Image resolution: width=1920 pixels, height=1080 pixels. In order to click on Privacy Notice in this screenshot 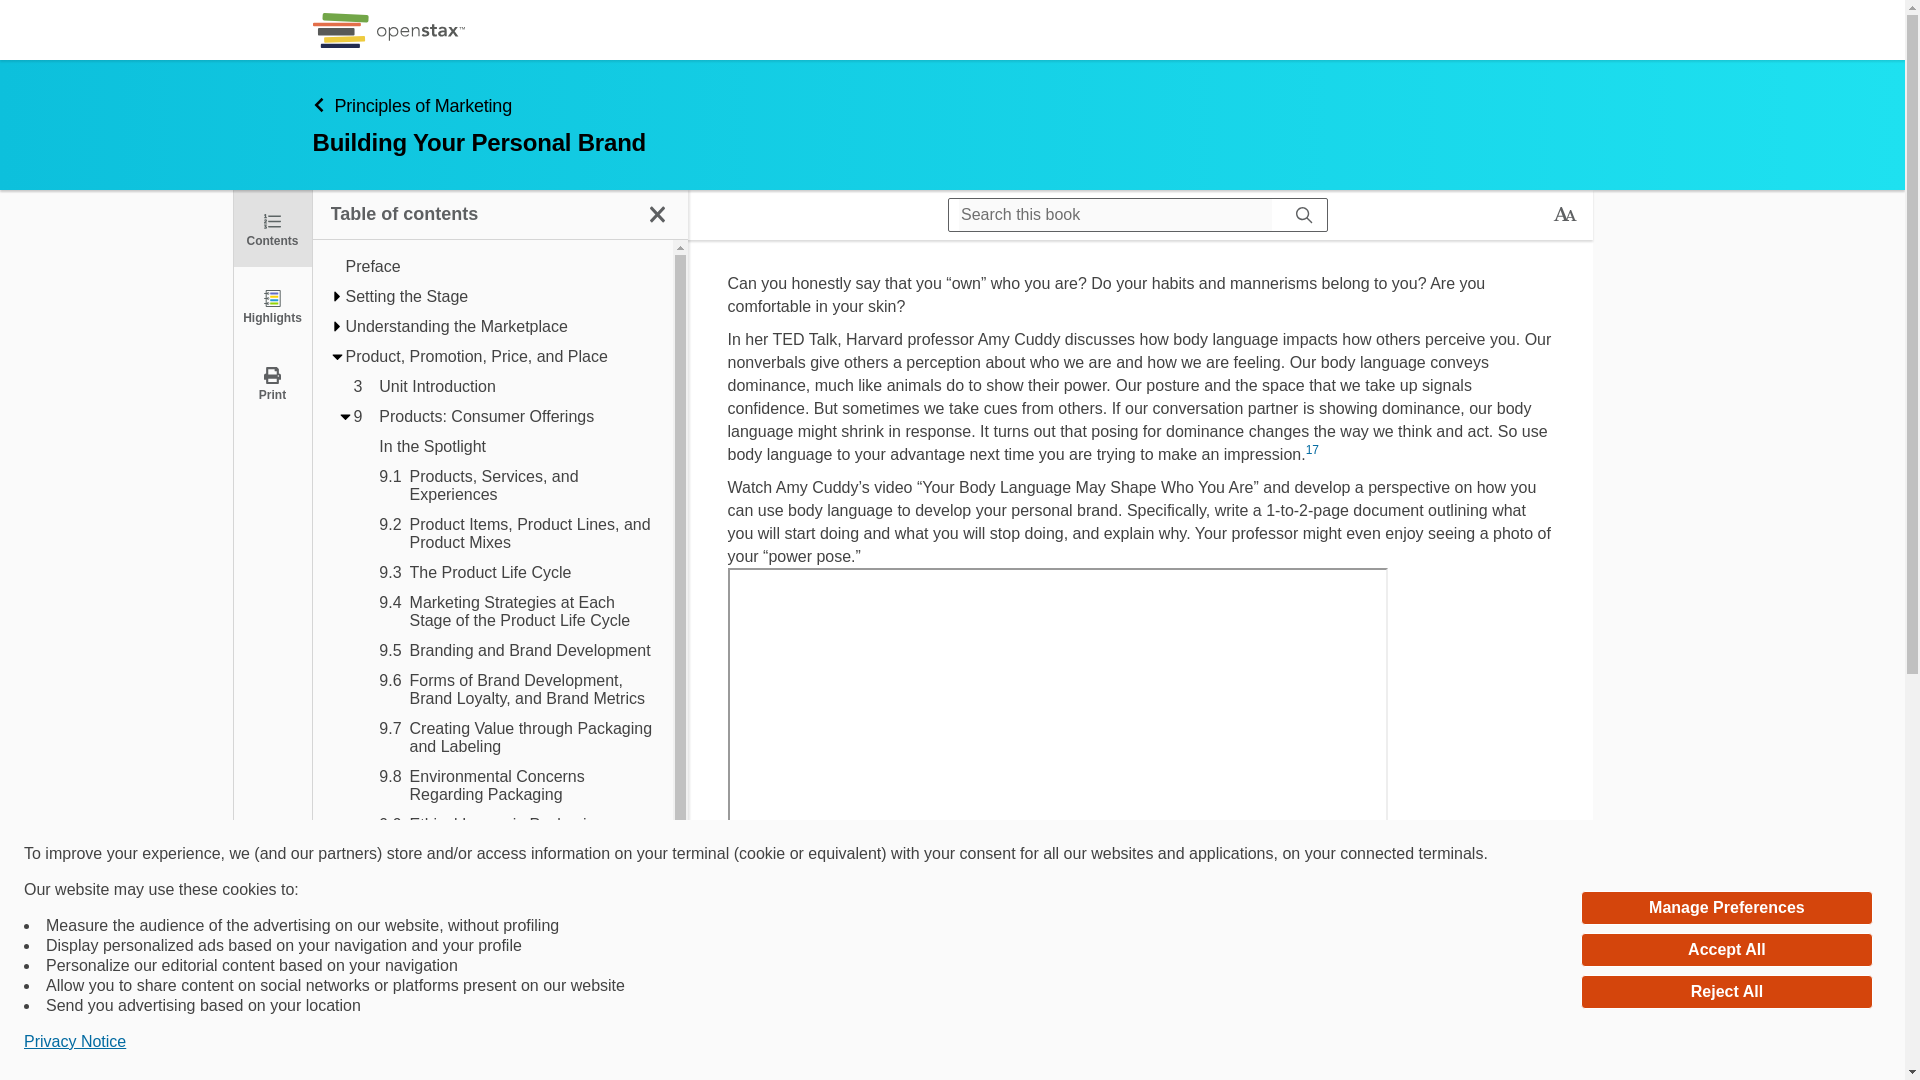, I will do `click(74, 1042)`.